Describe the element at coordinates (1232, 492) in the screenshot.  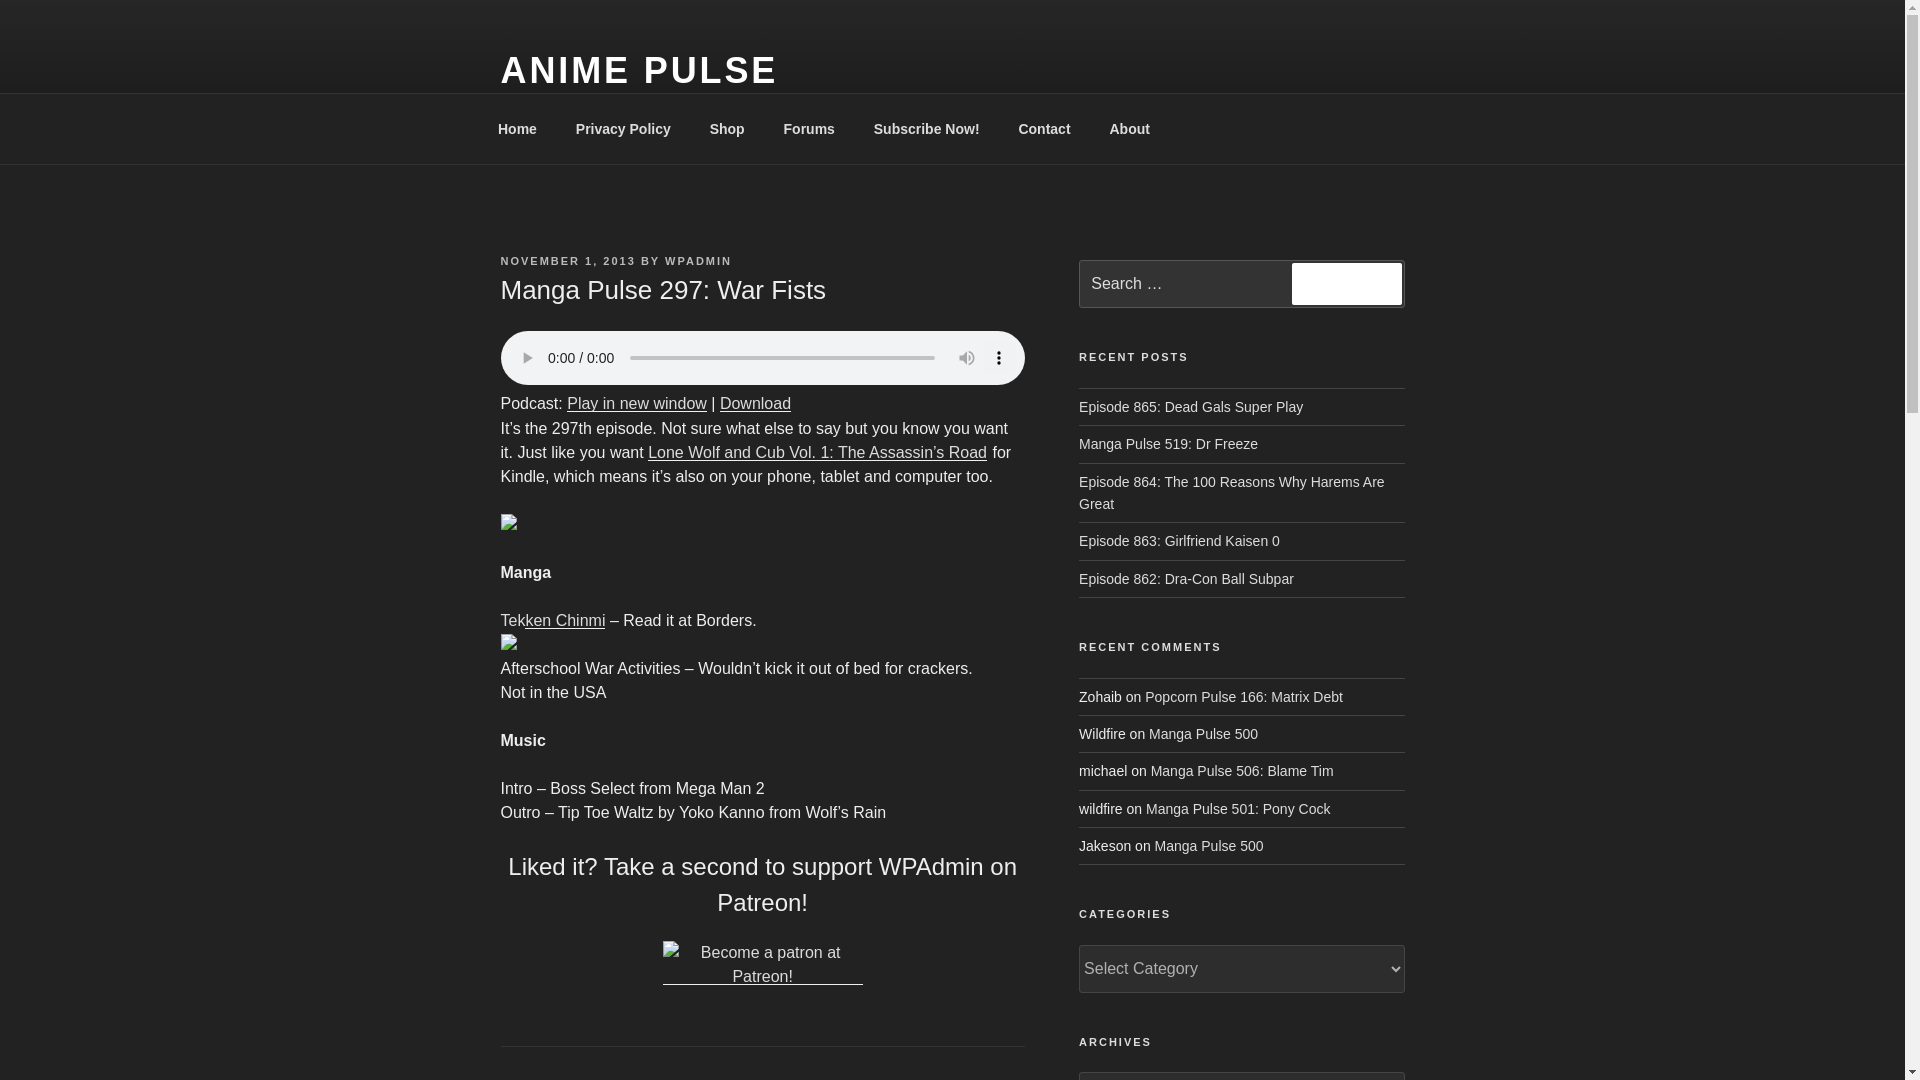
I see `Episode 864: The 100 Reasons Why Harems Are Great` at that location.